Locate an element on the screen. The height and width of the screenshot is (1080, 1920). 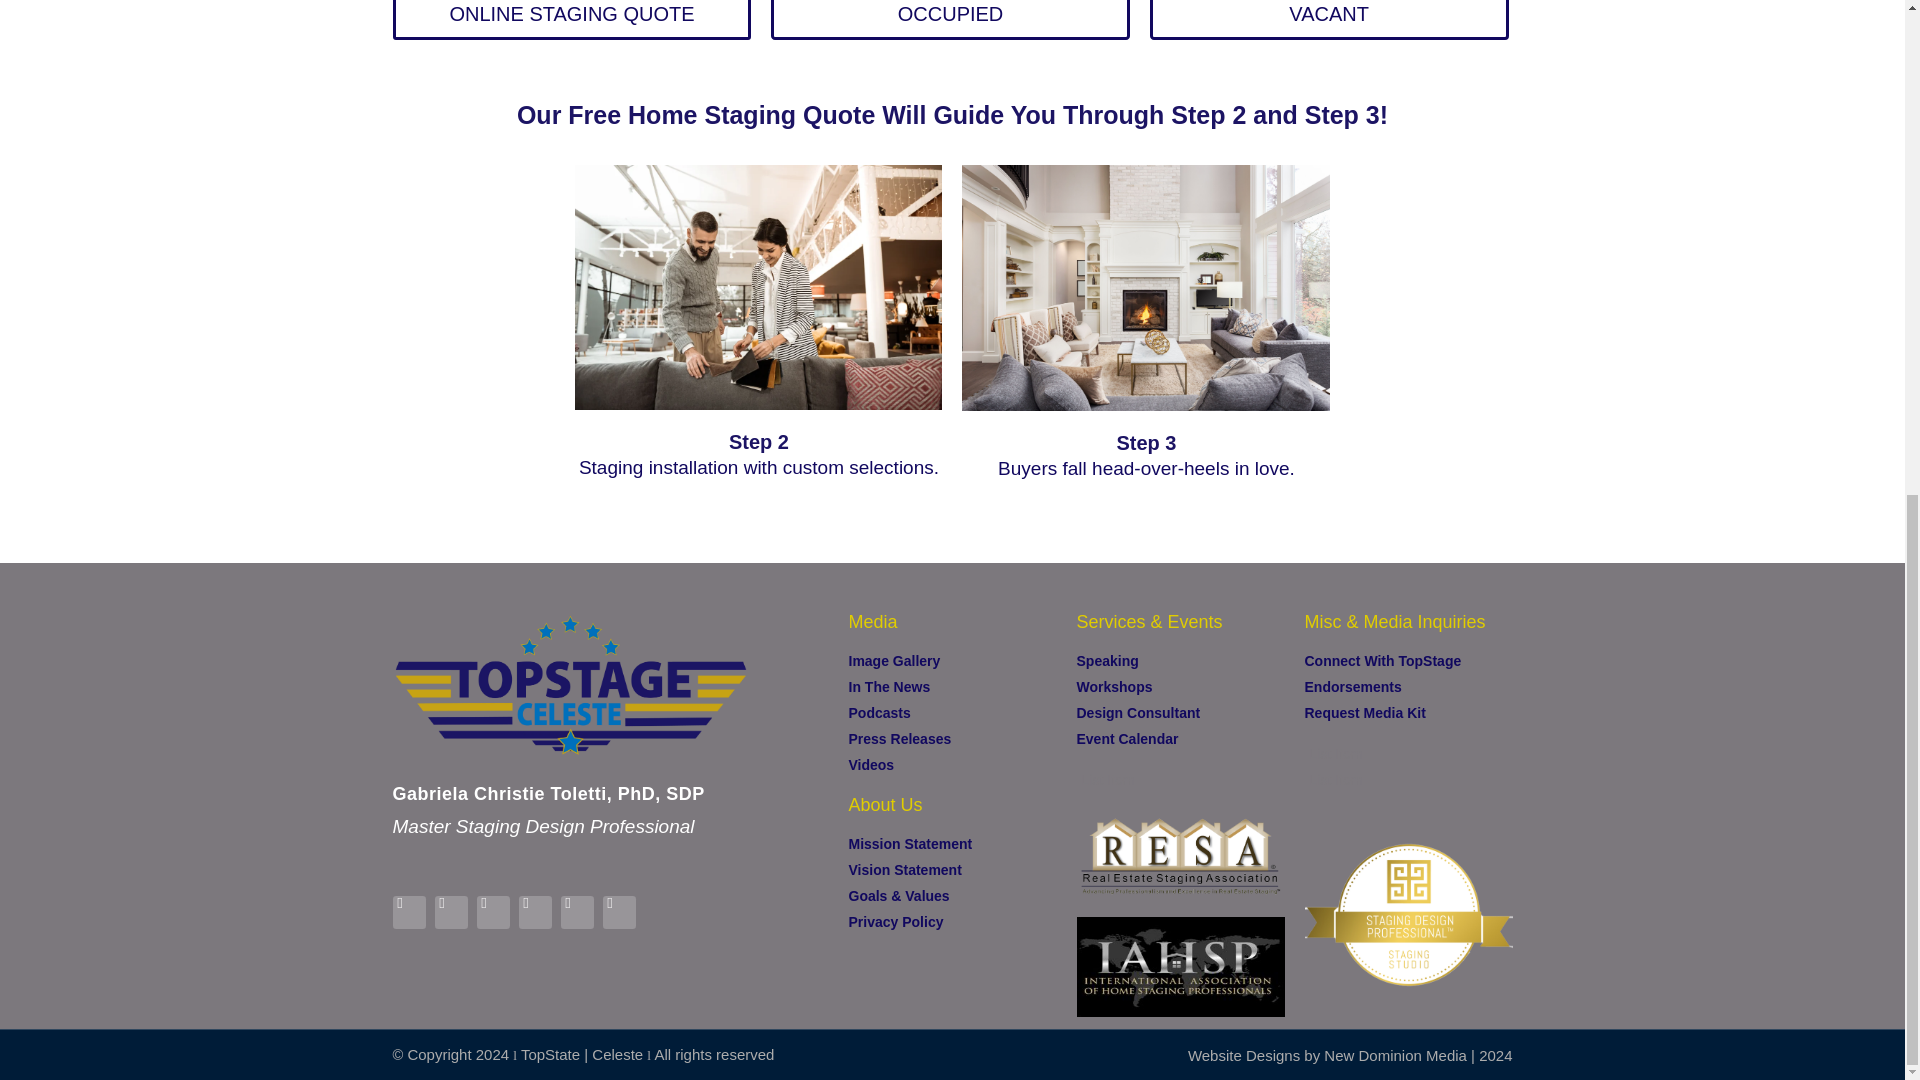
Mission Statement is located at coordinates (952, 844).